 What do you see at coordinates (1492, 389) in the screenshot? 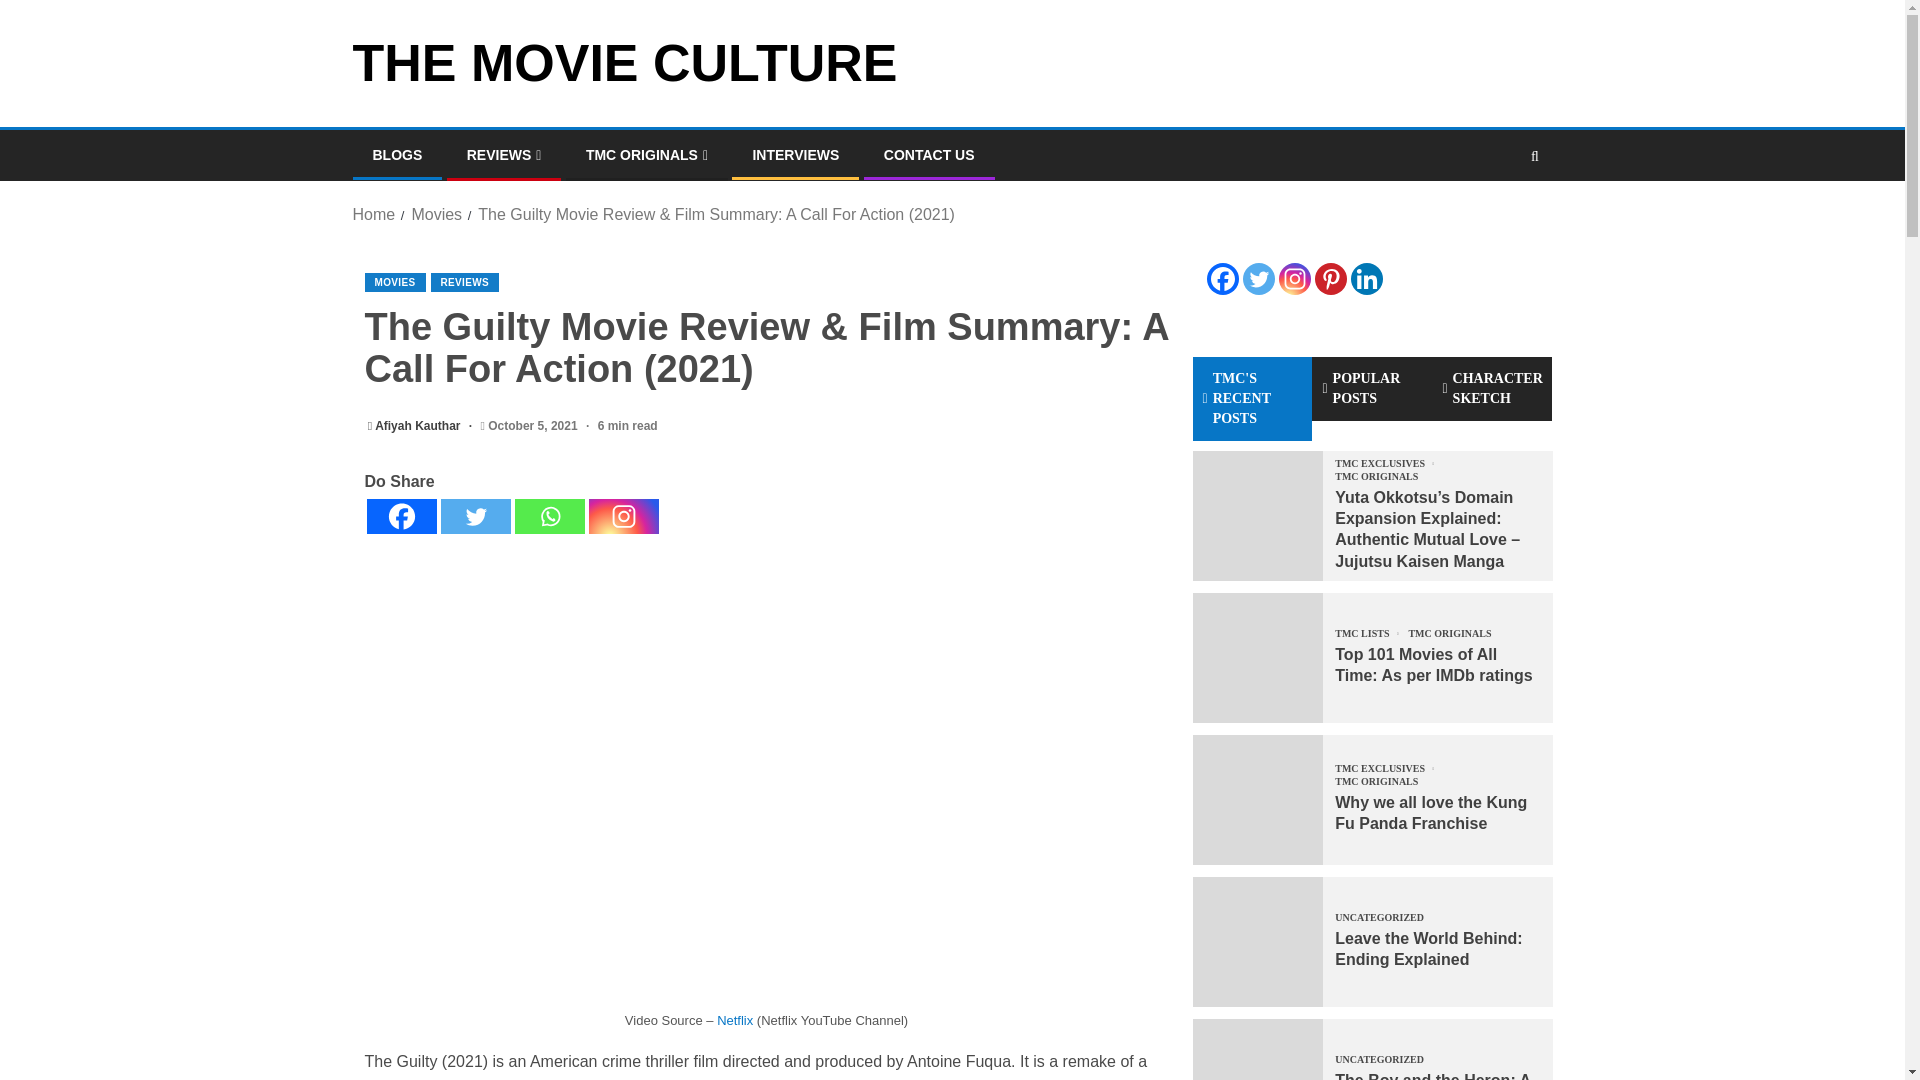
I see `CHARACTER SKETCH` at bounding box center [1492, 389].